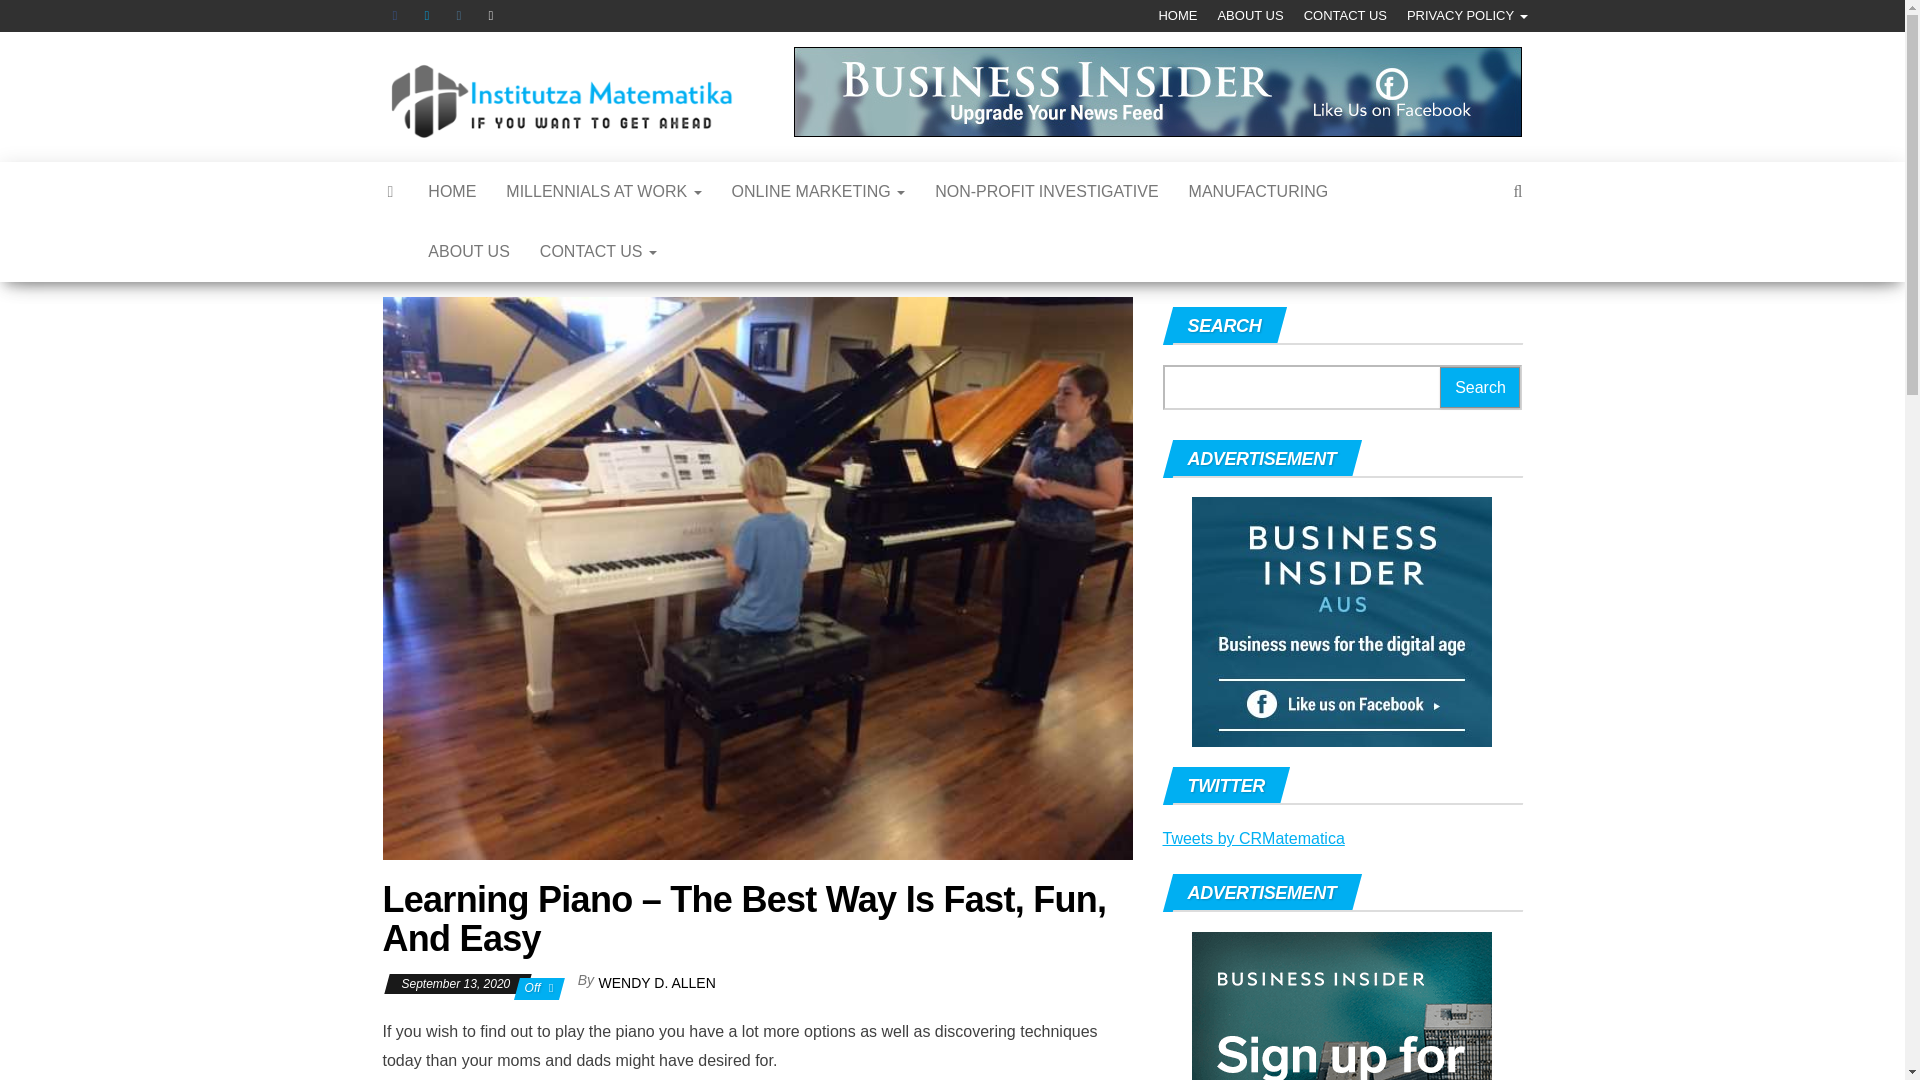  What do you see at coordinates (1480, 388) in the screenshot?
I see `Search` at bounding box center [1480, 388].